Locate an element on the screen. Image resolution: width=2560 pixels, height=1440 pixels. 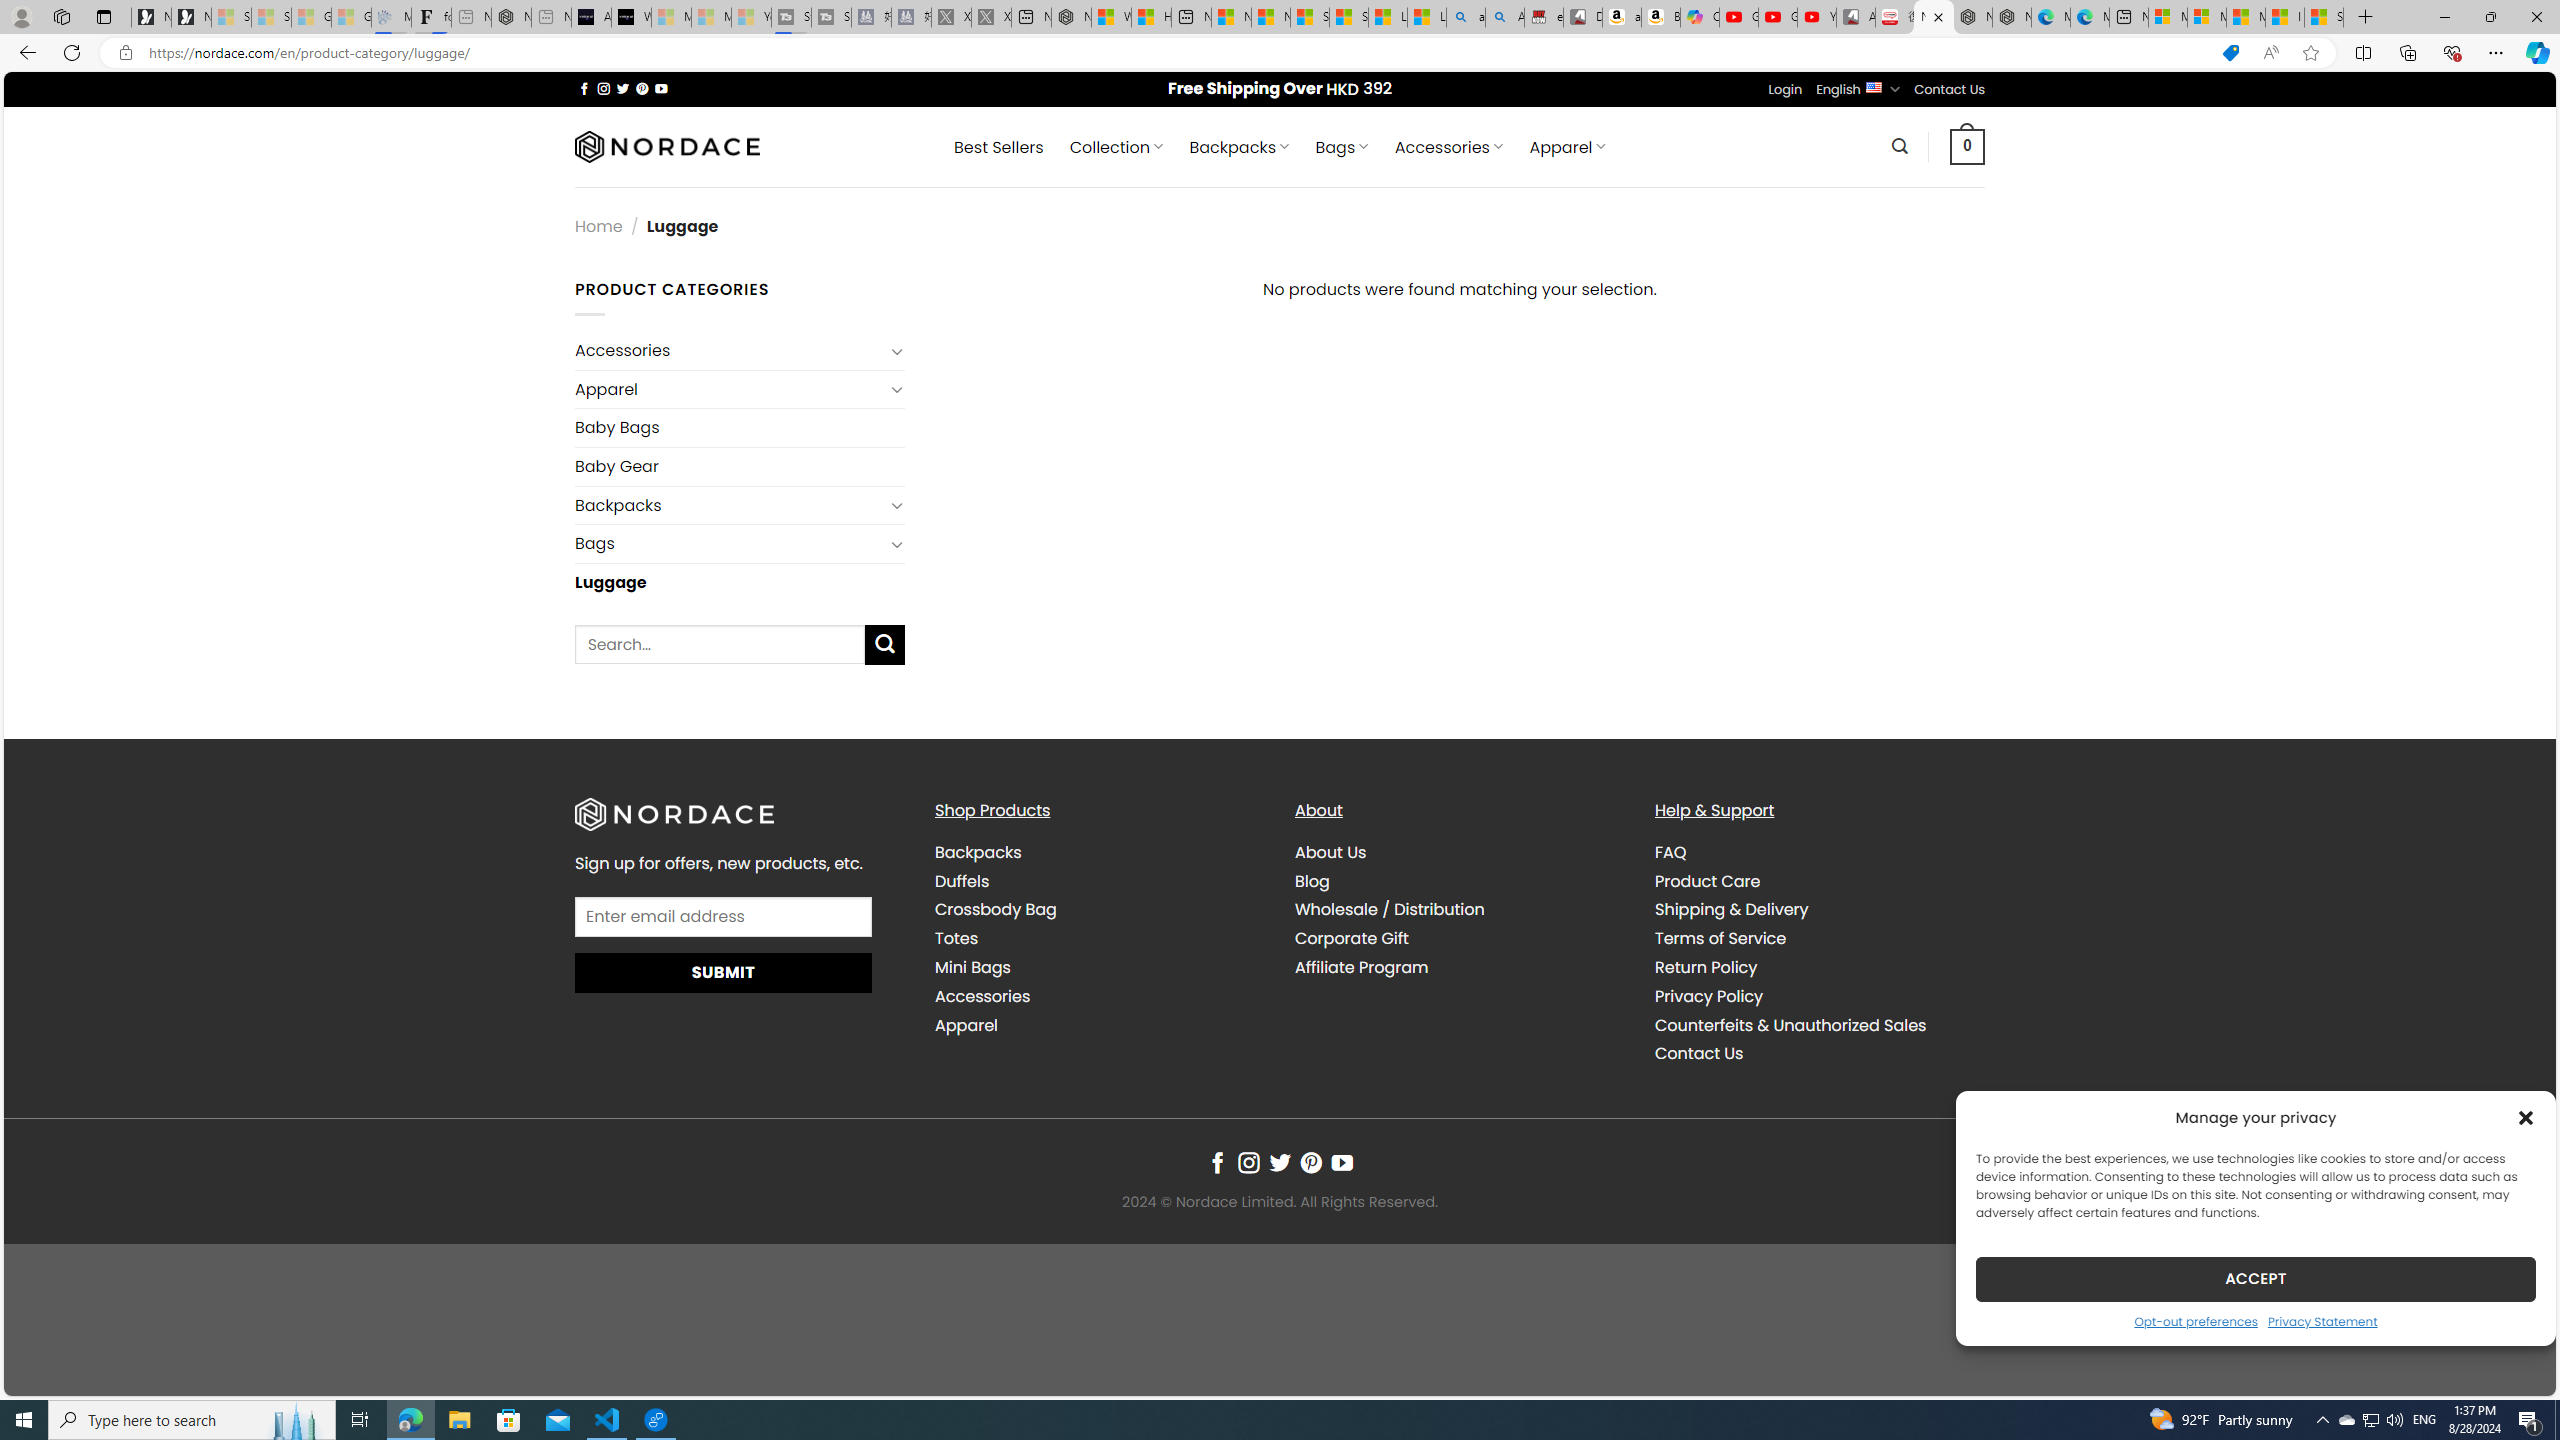
Totes is located at coordinates (956, 938).